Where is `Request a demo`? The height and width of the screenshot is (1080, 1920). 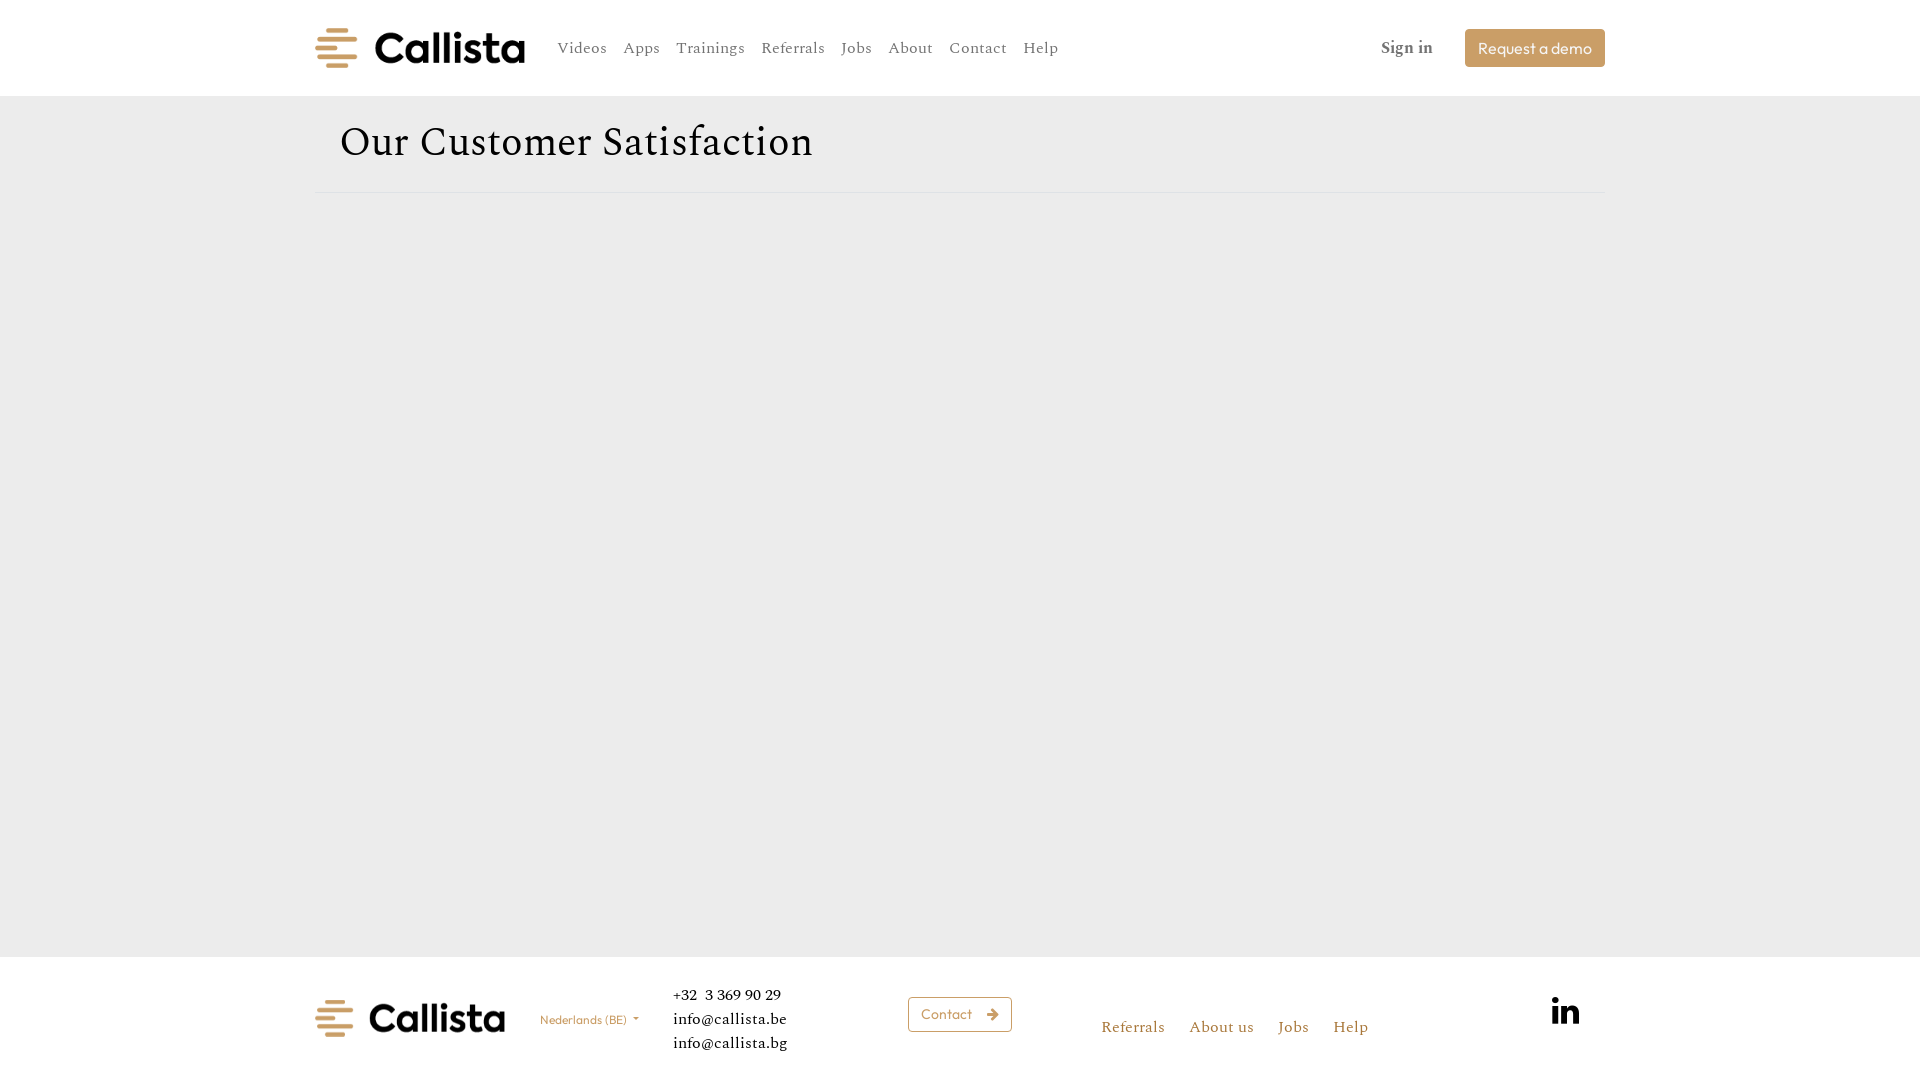 Request a demo is located at coordinates (1535, 48).